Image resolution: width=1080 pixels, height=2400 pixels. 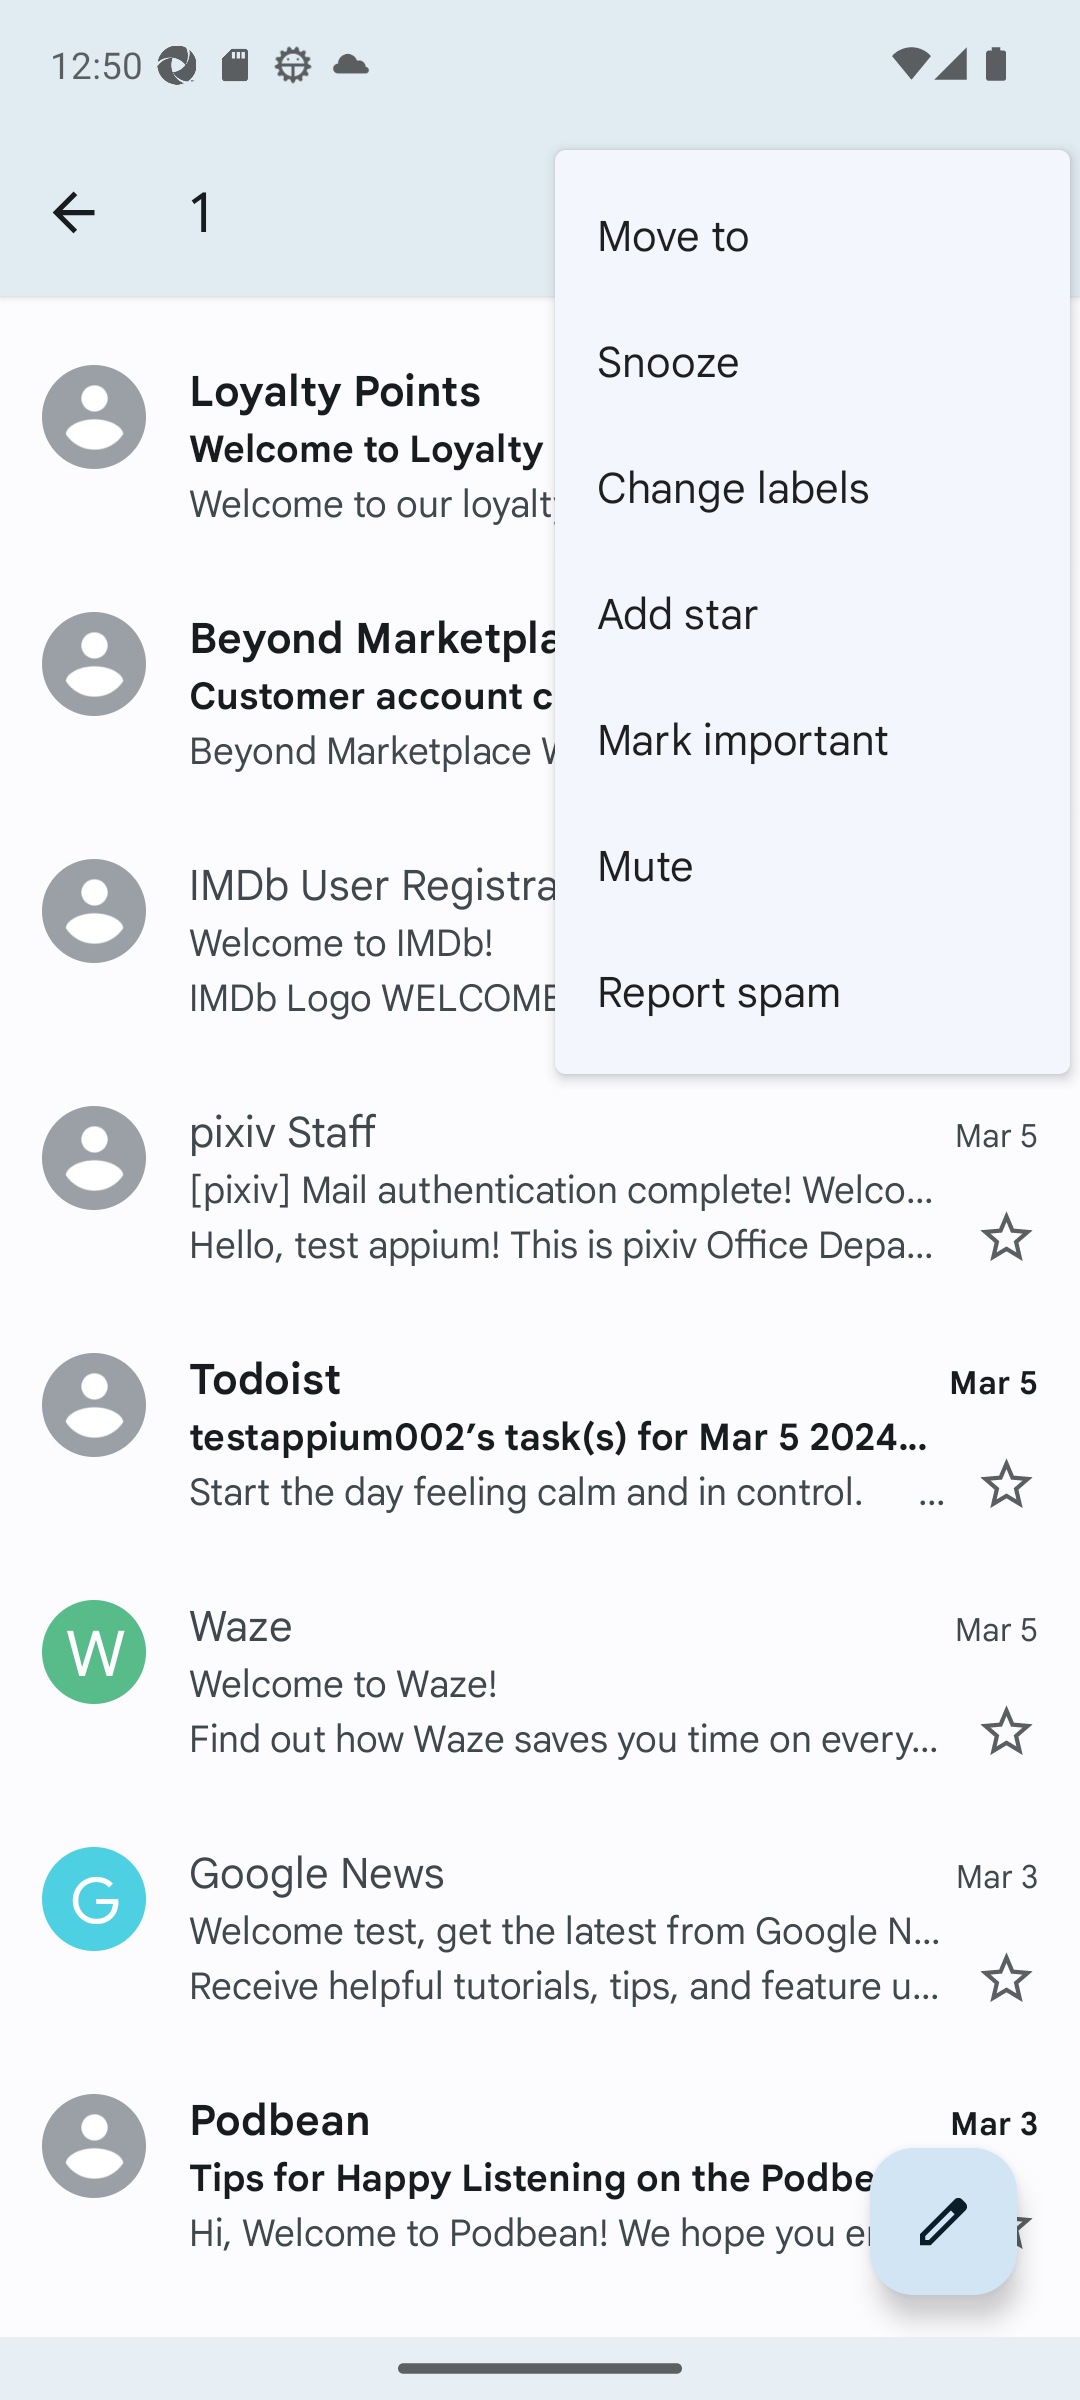 What do you see at coordinates (812, 612) in the screenshot?
I see `Add star` at bounding box center [812, 612].